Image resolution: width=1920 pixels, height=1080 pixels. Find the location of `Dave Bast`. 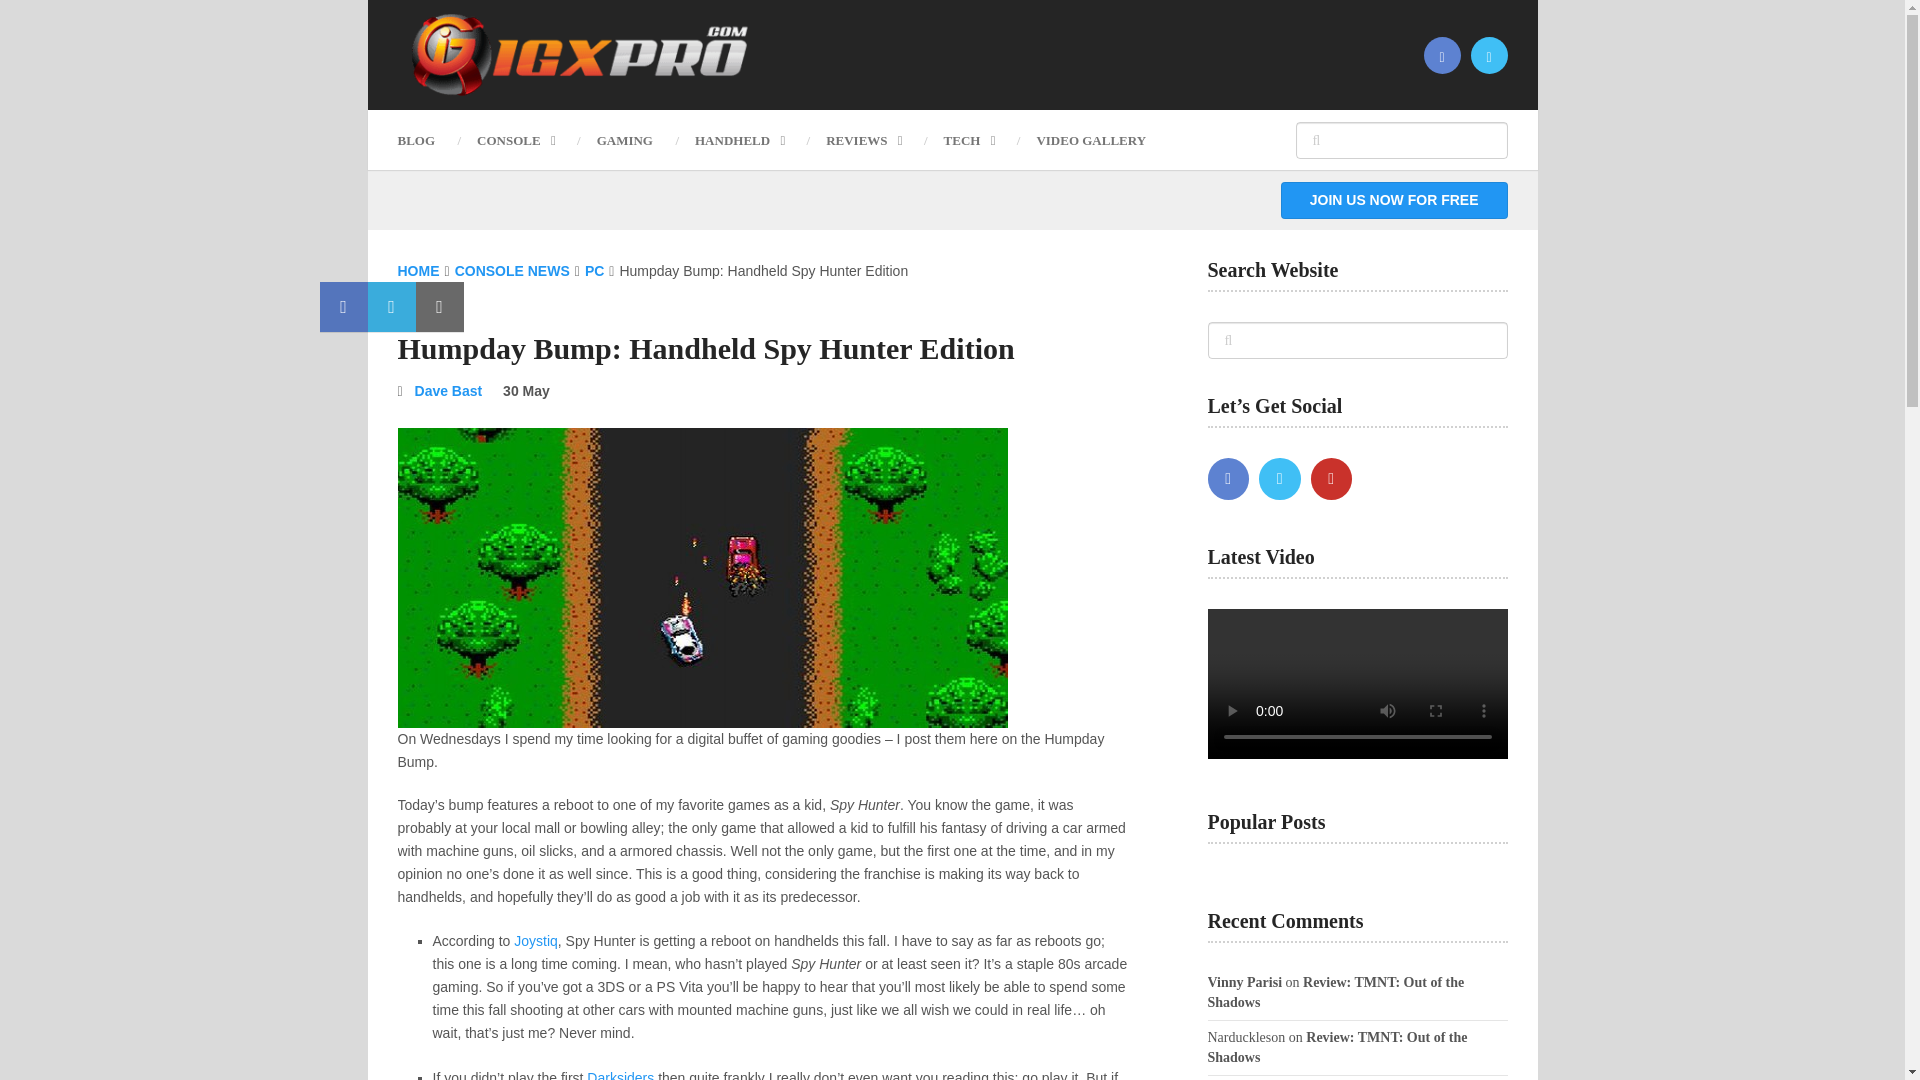

Dave Bast is located at coordinates (448, 390).